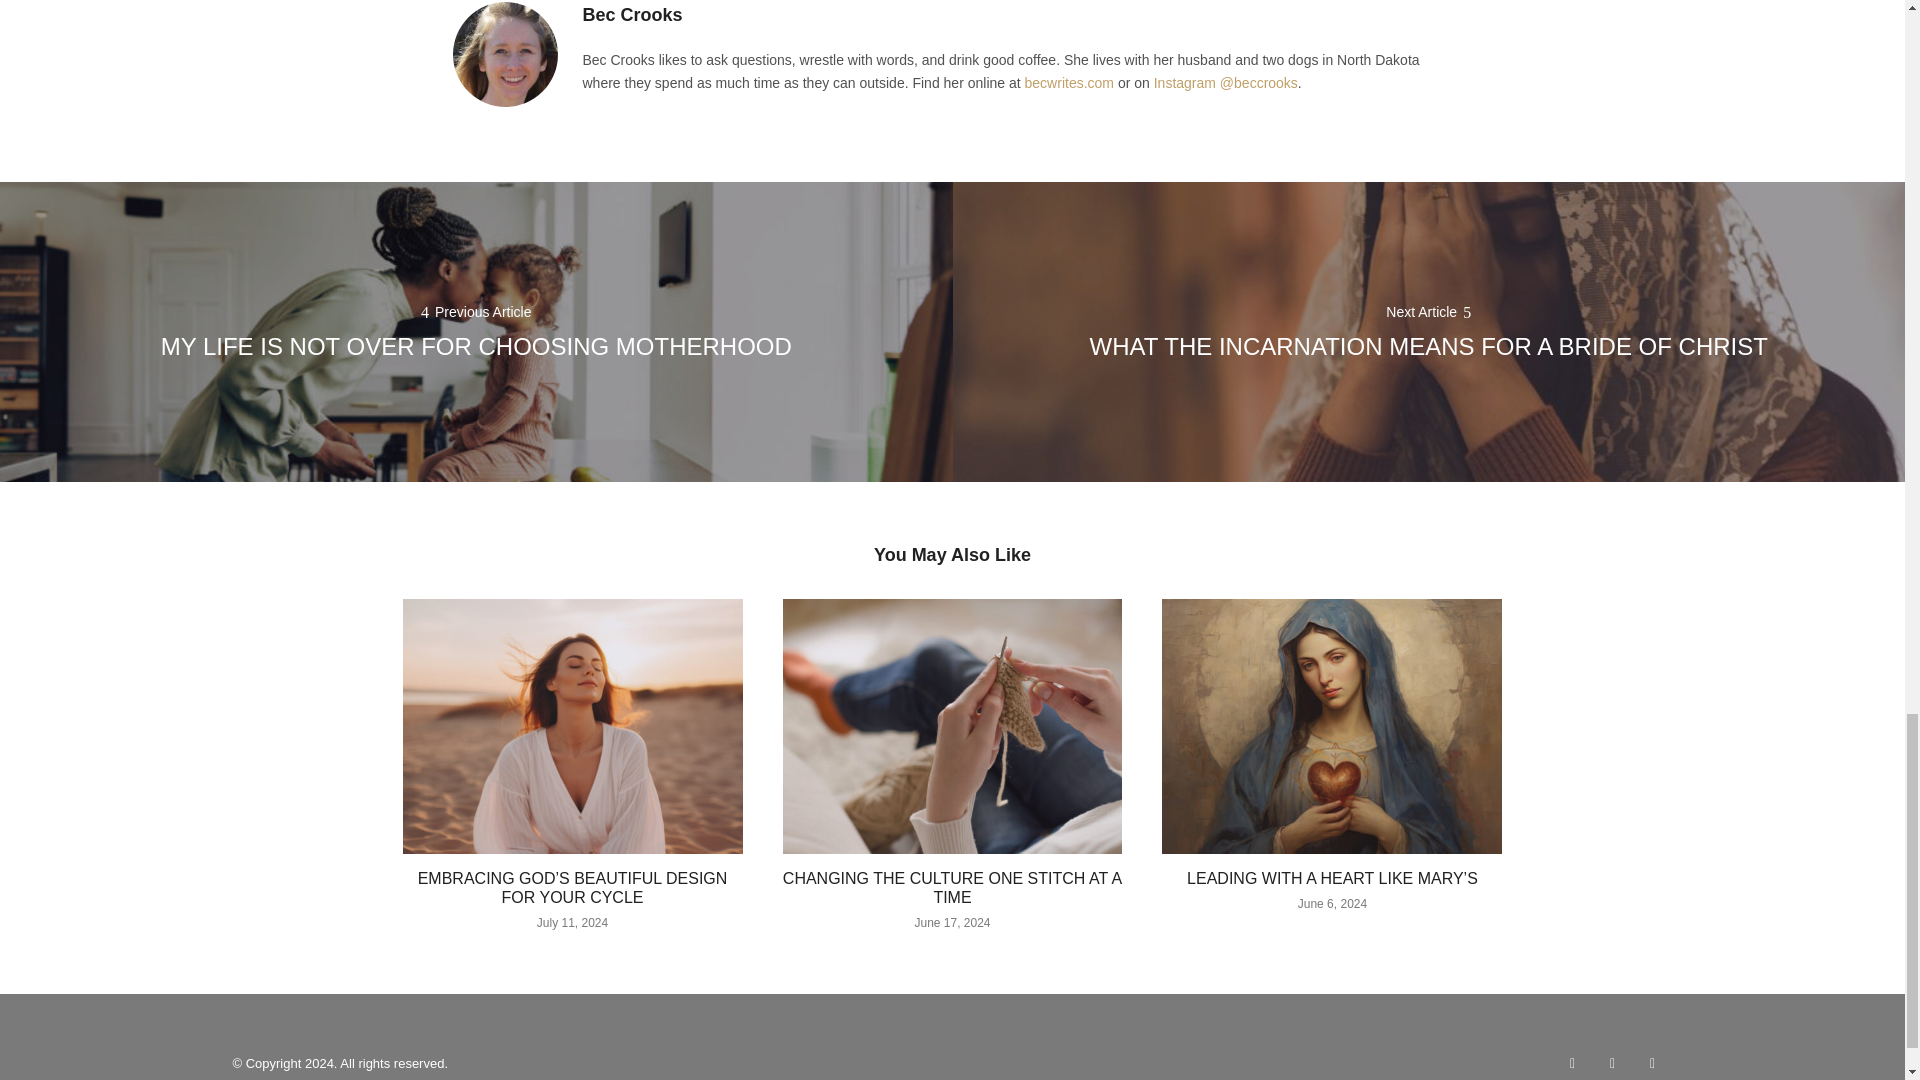  I want to click on June 6, 2024, so click(1332, 904).